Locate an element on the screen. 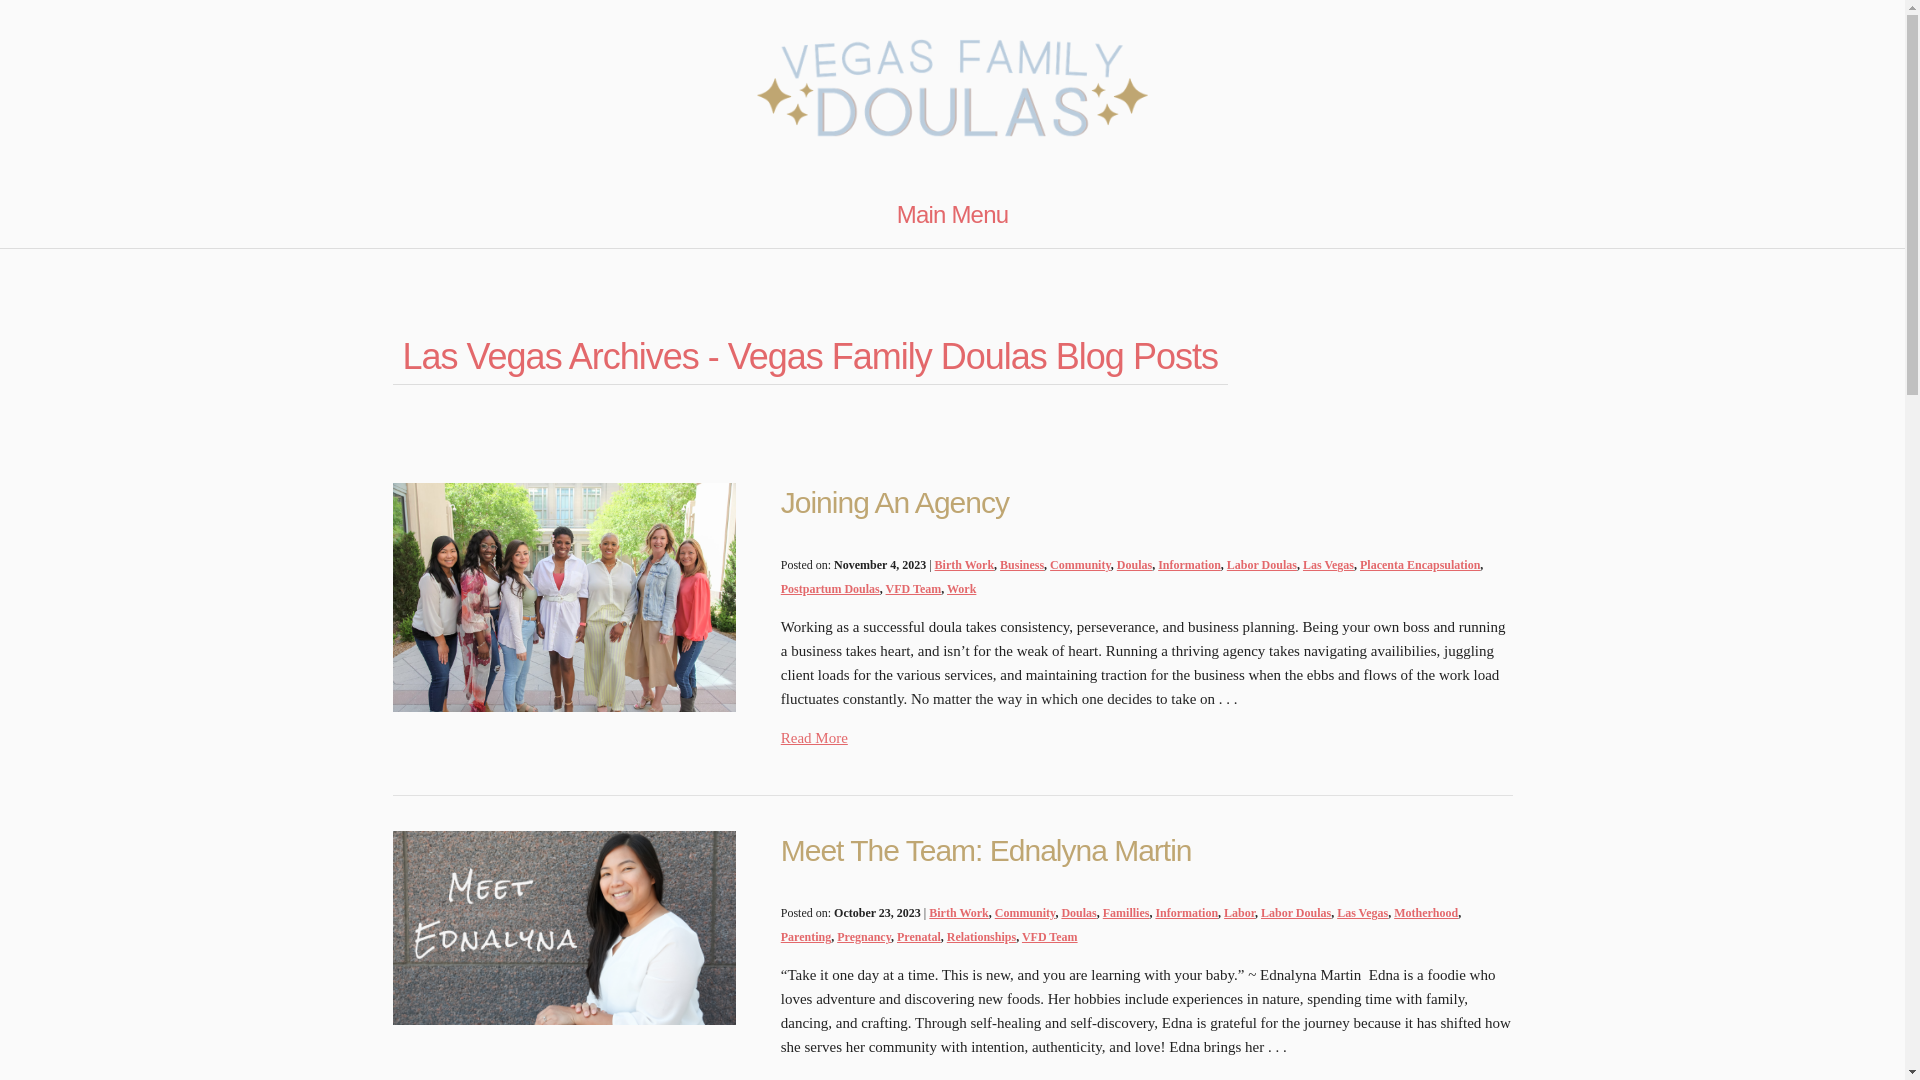 The image size is (1920, 1080). Las Vegas is located at coordinates (1328, 565).